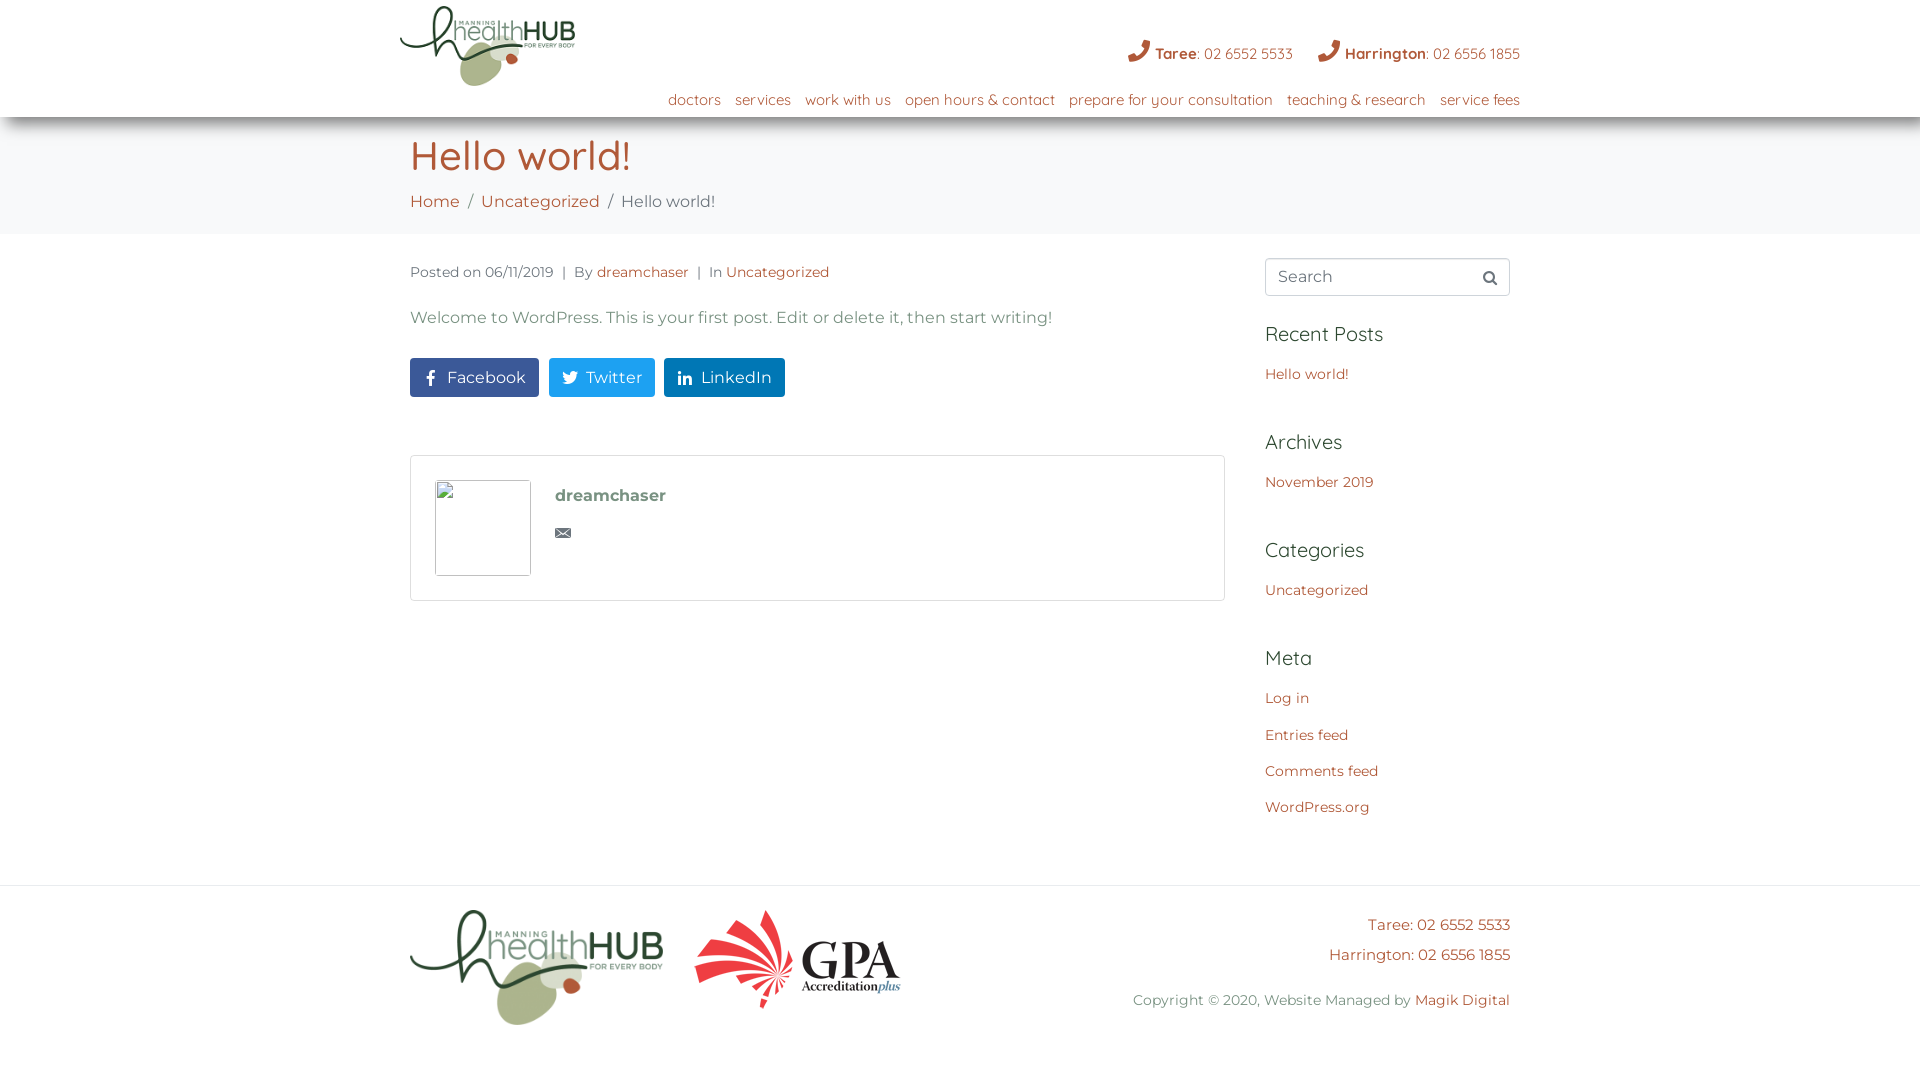 This screenshot has width=1920, height=1080. I want to click on Twitter, so click(602, 378).